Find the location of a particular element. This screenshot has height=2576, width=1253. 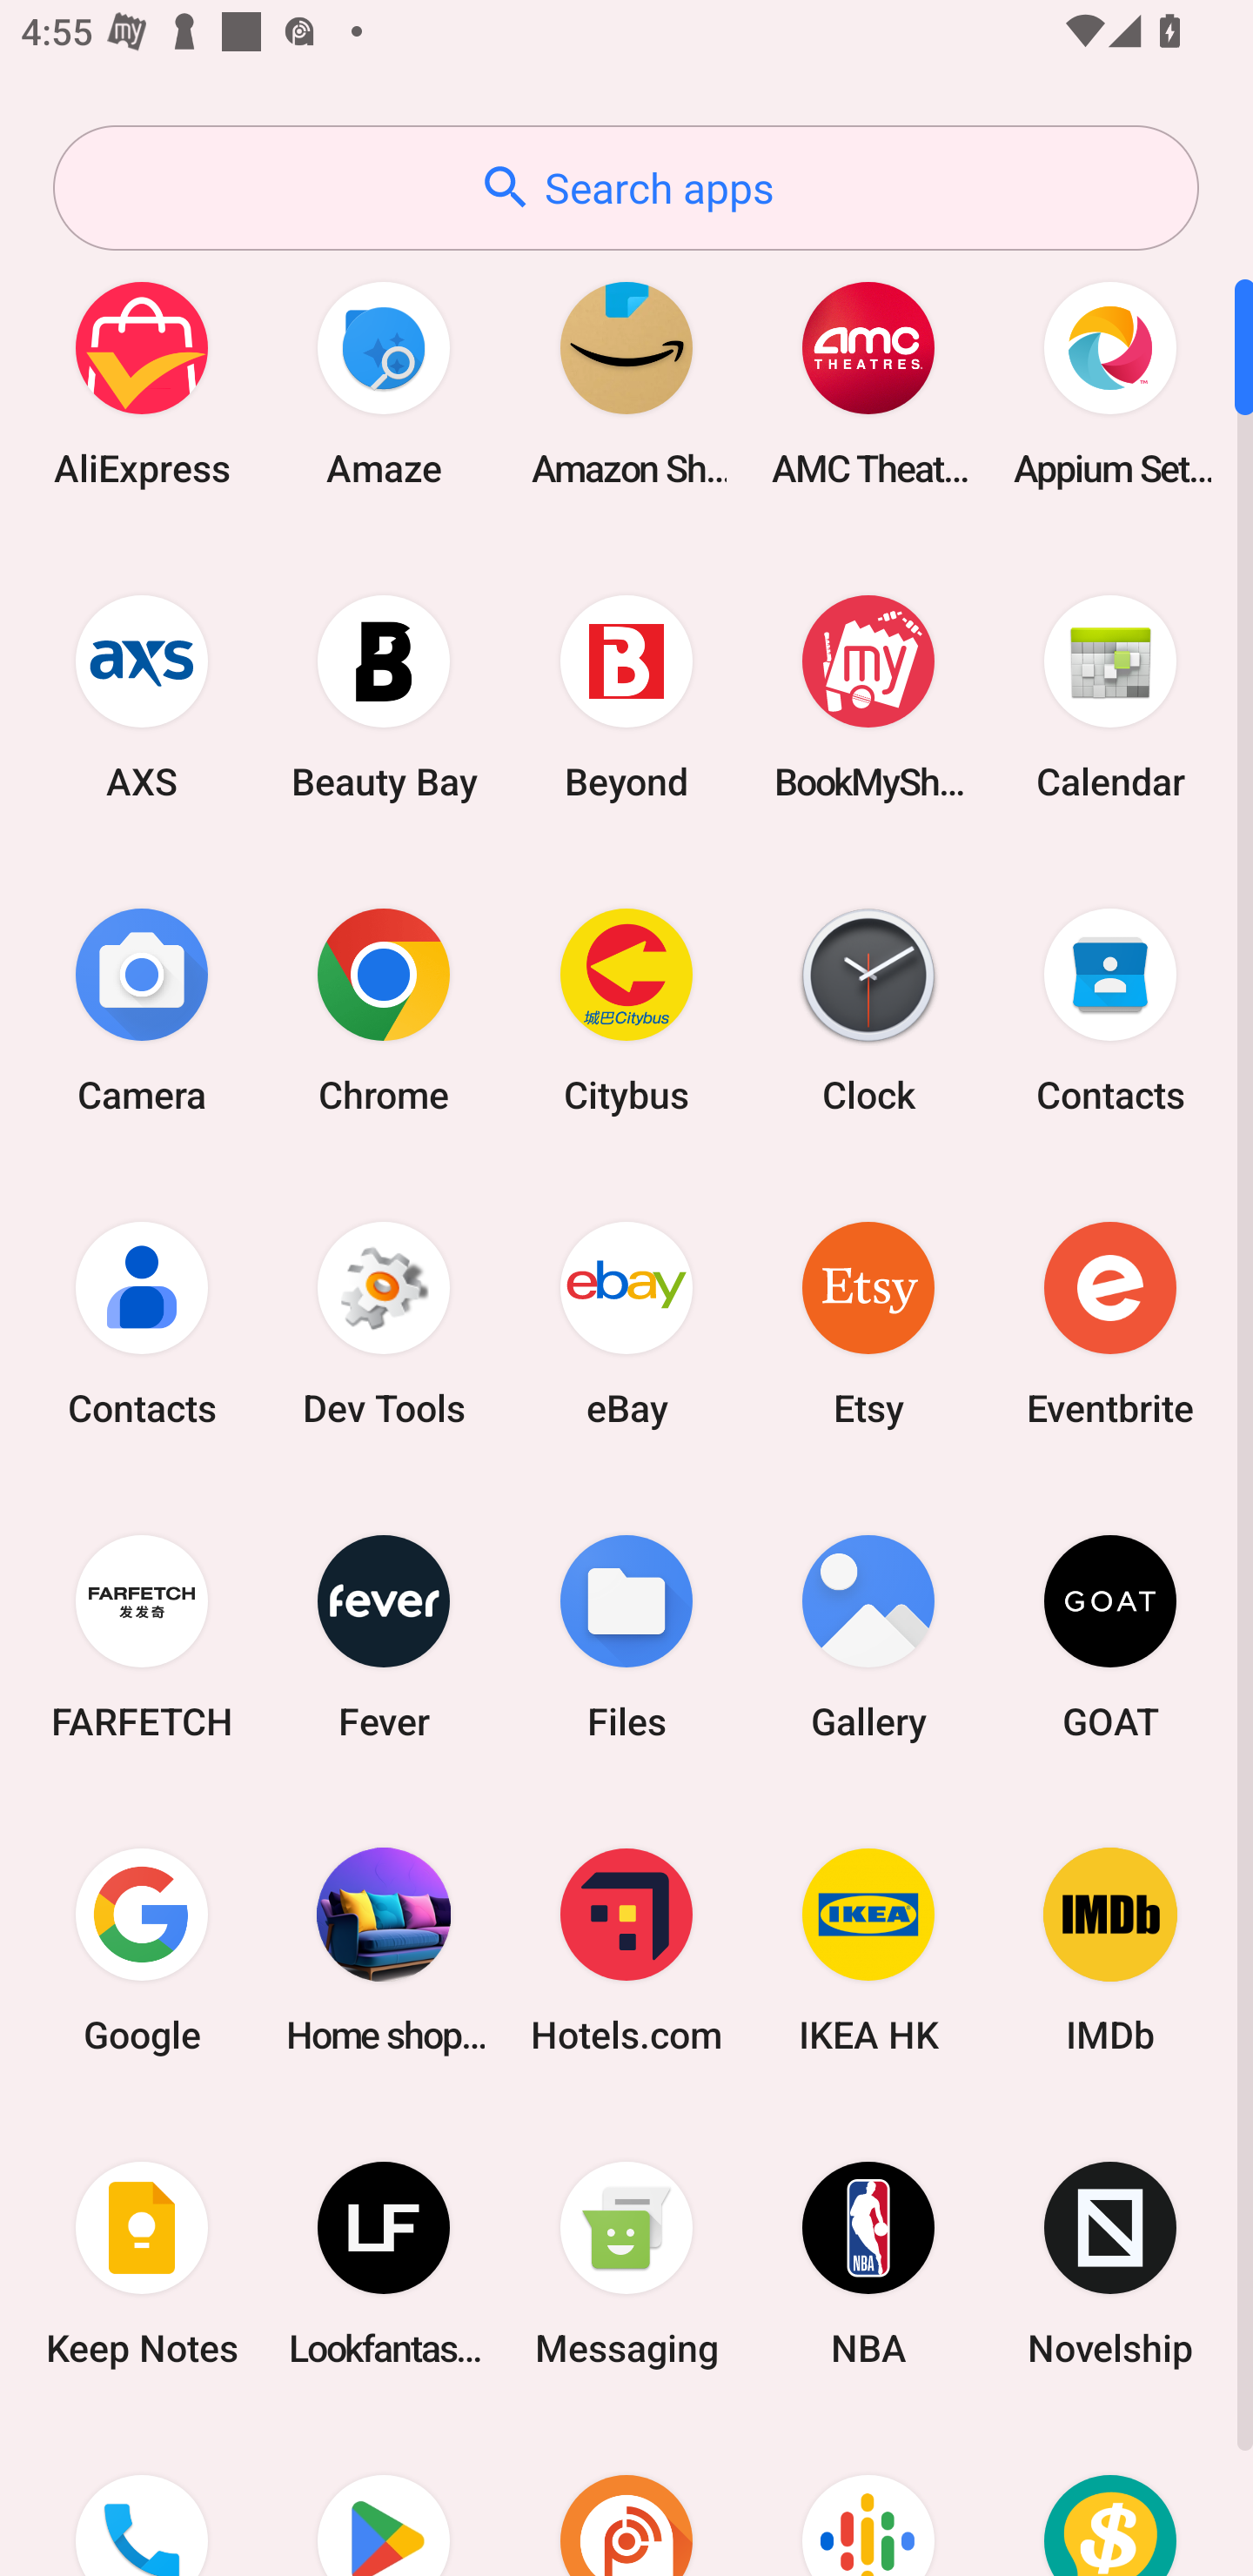

FARFETCH is located at coordinates (142, 1636).